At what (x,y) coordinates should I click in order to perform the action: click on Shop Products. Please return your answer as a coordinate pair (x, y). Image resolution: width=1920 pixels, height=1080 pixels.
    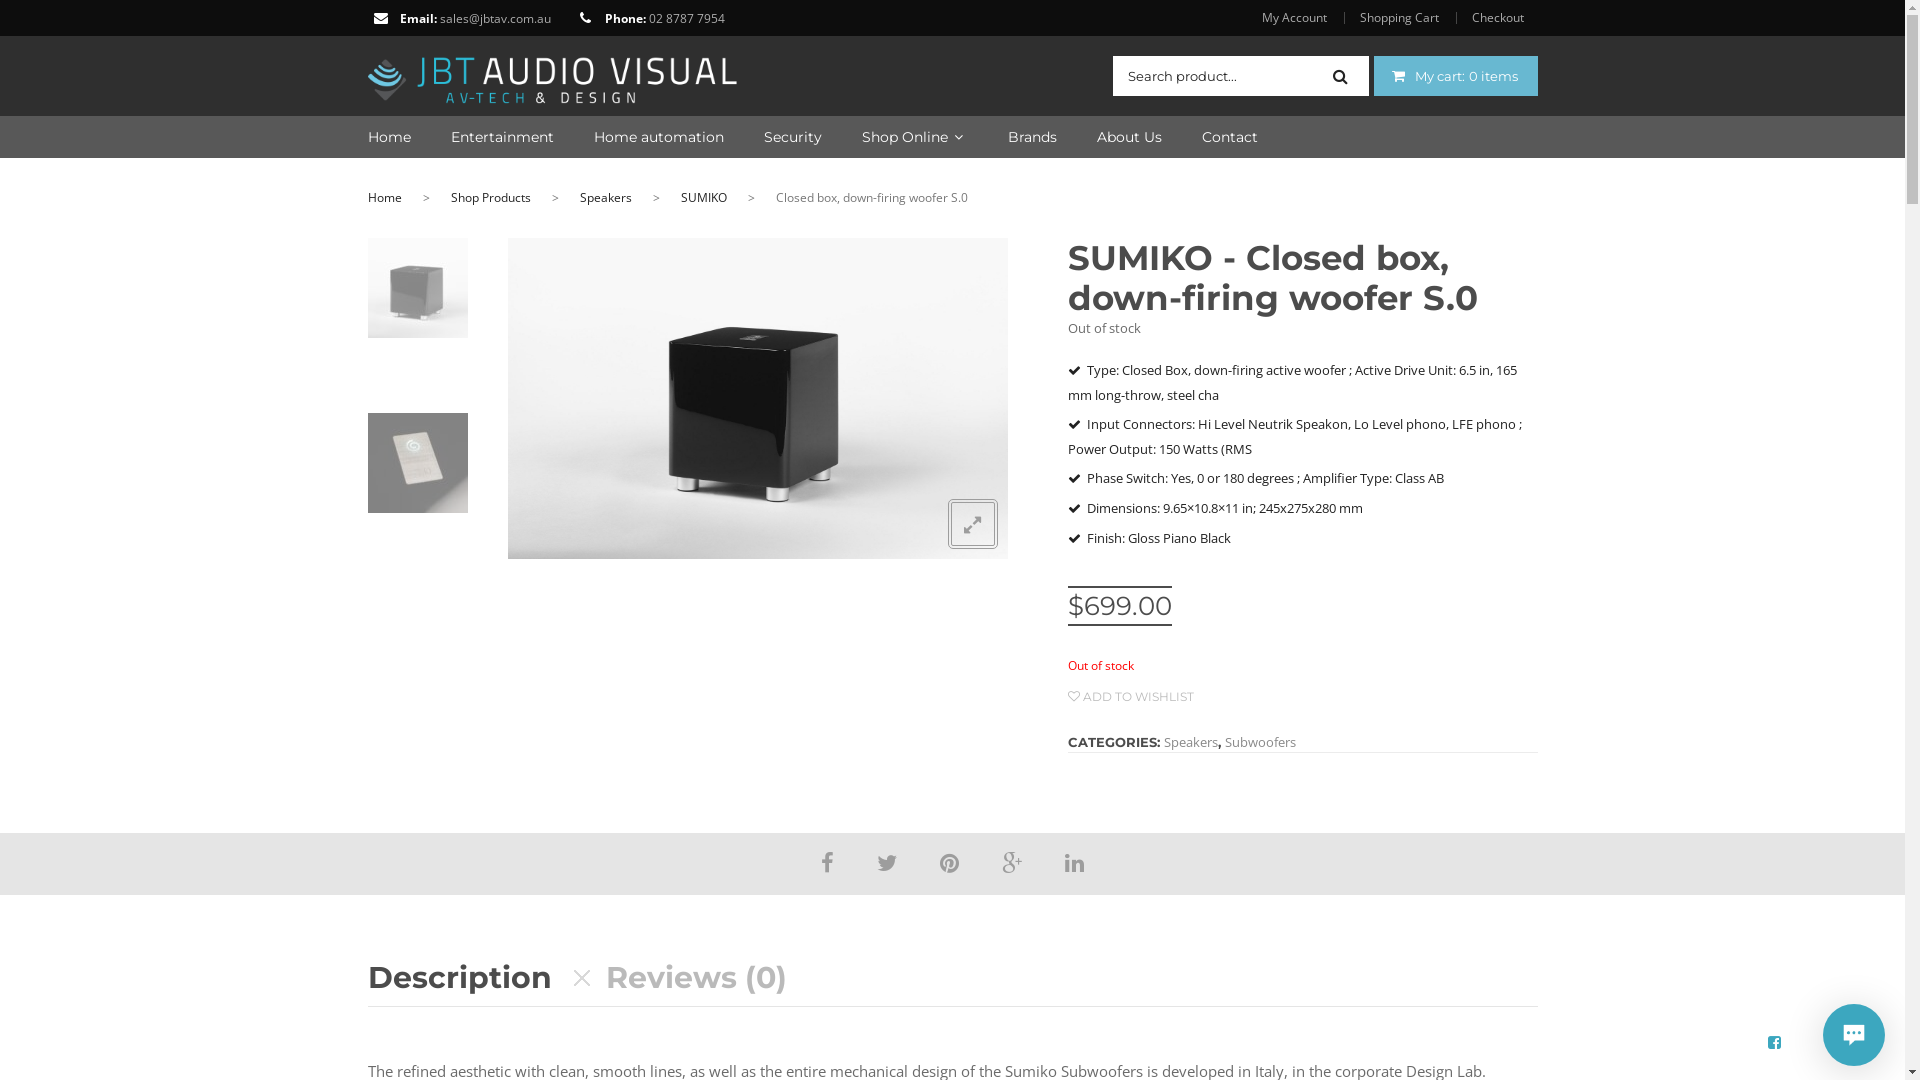
    Looking at the image, I should click on (490, 198).